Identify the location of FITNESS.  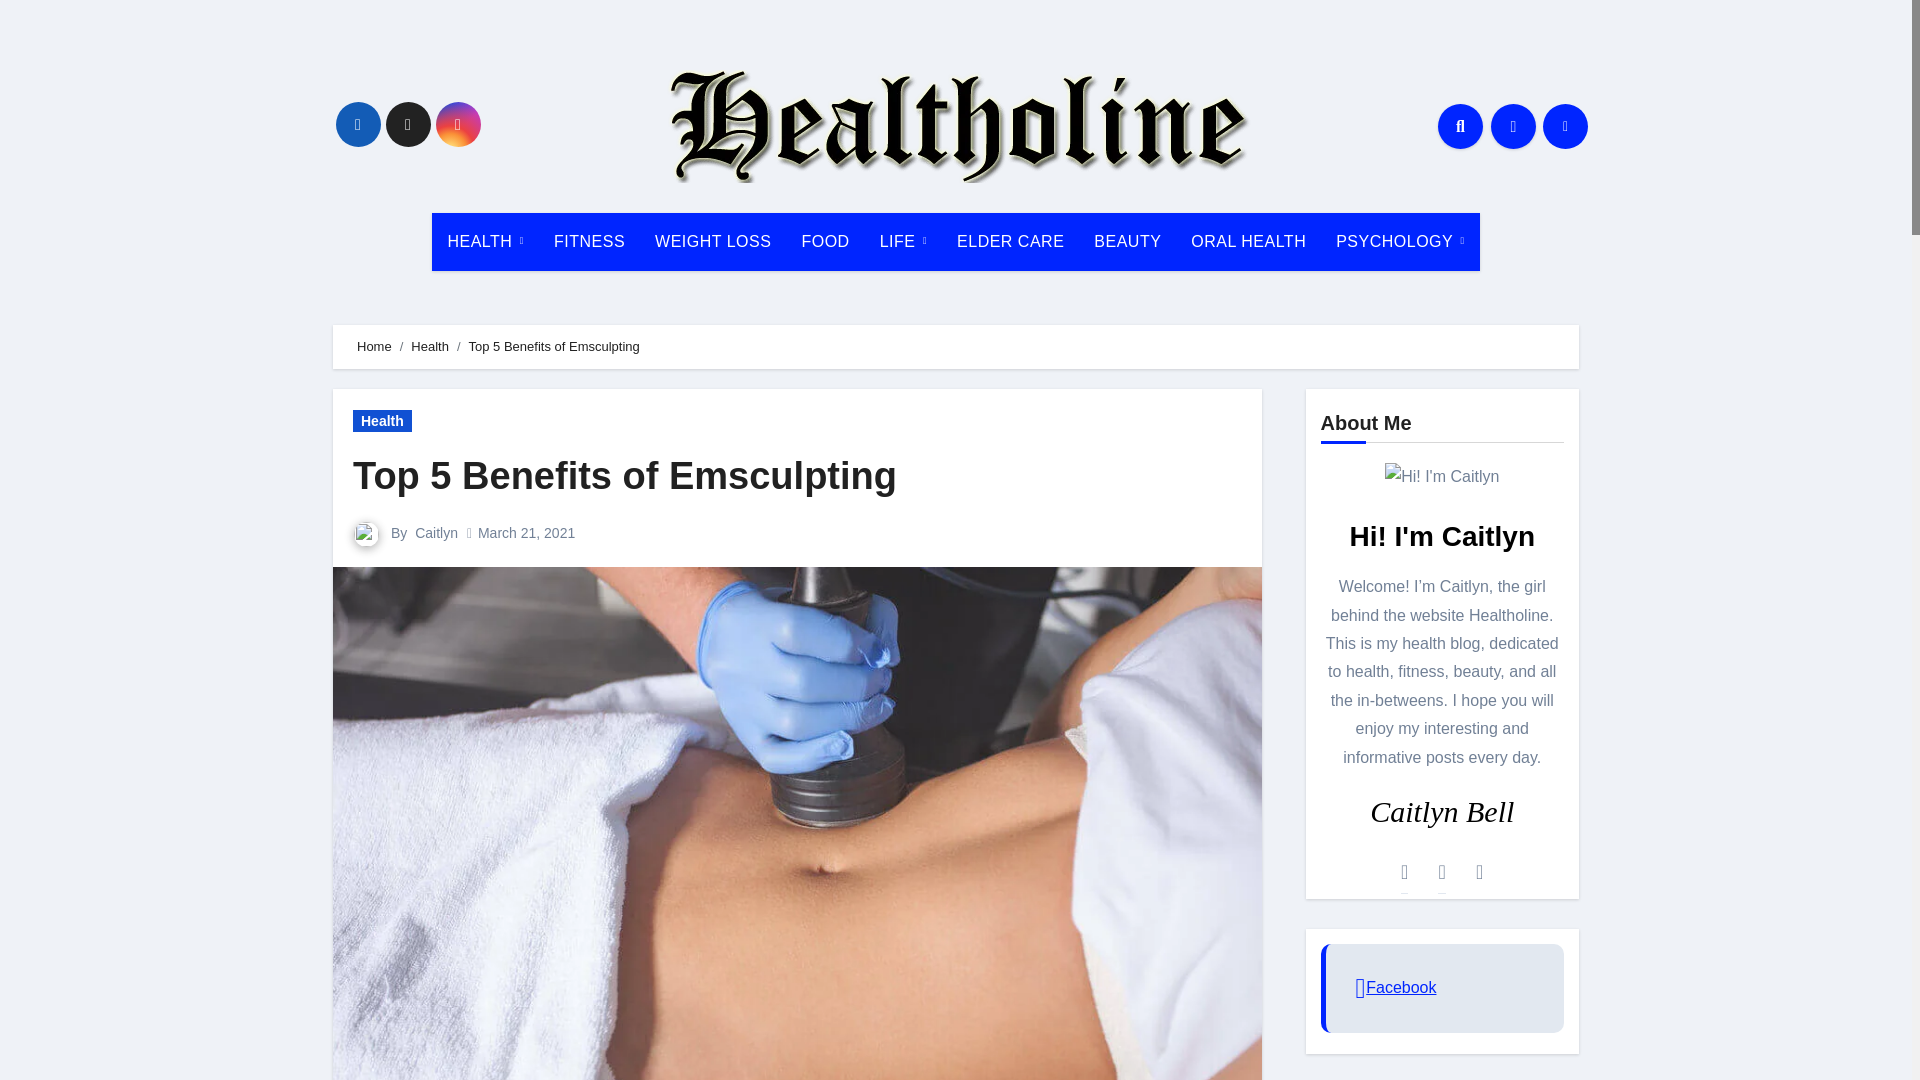
(589, 242).